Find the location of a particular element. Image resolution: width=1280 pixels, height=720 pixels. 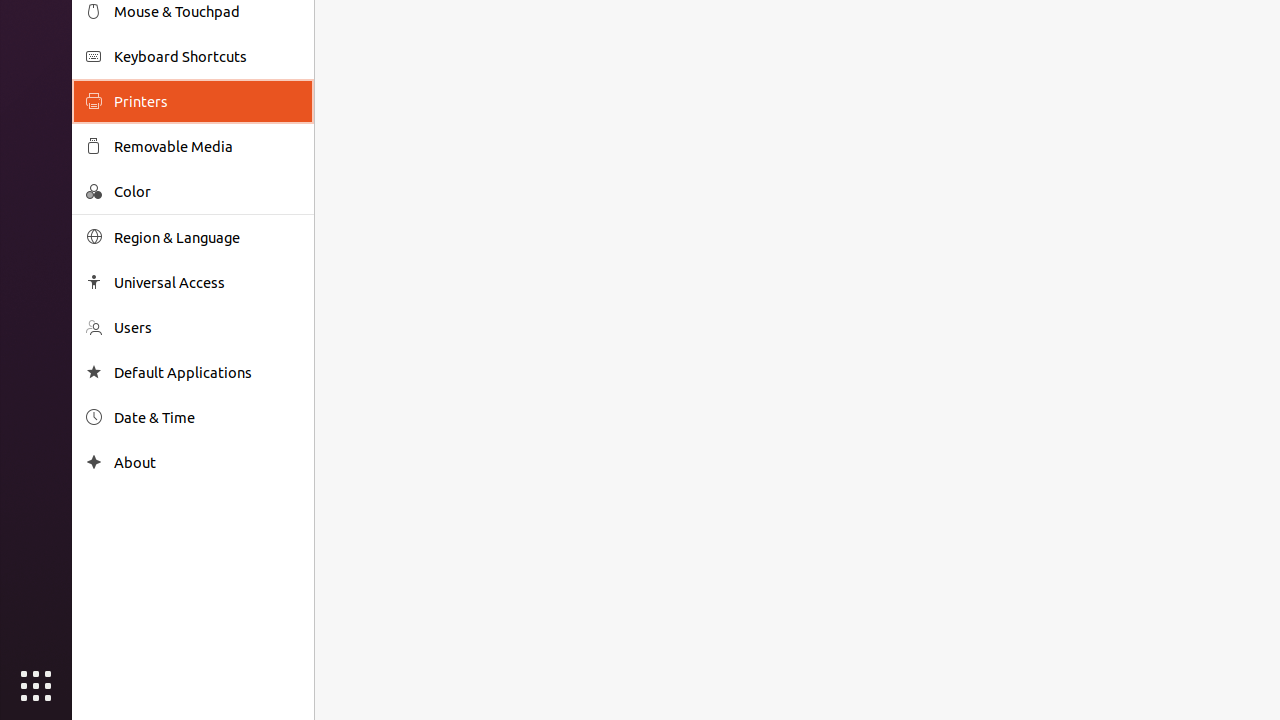

Users is located at coordinates (207, 328).